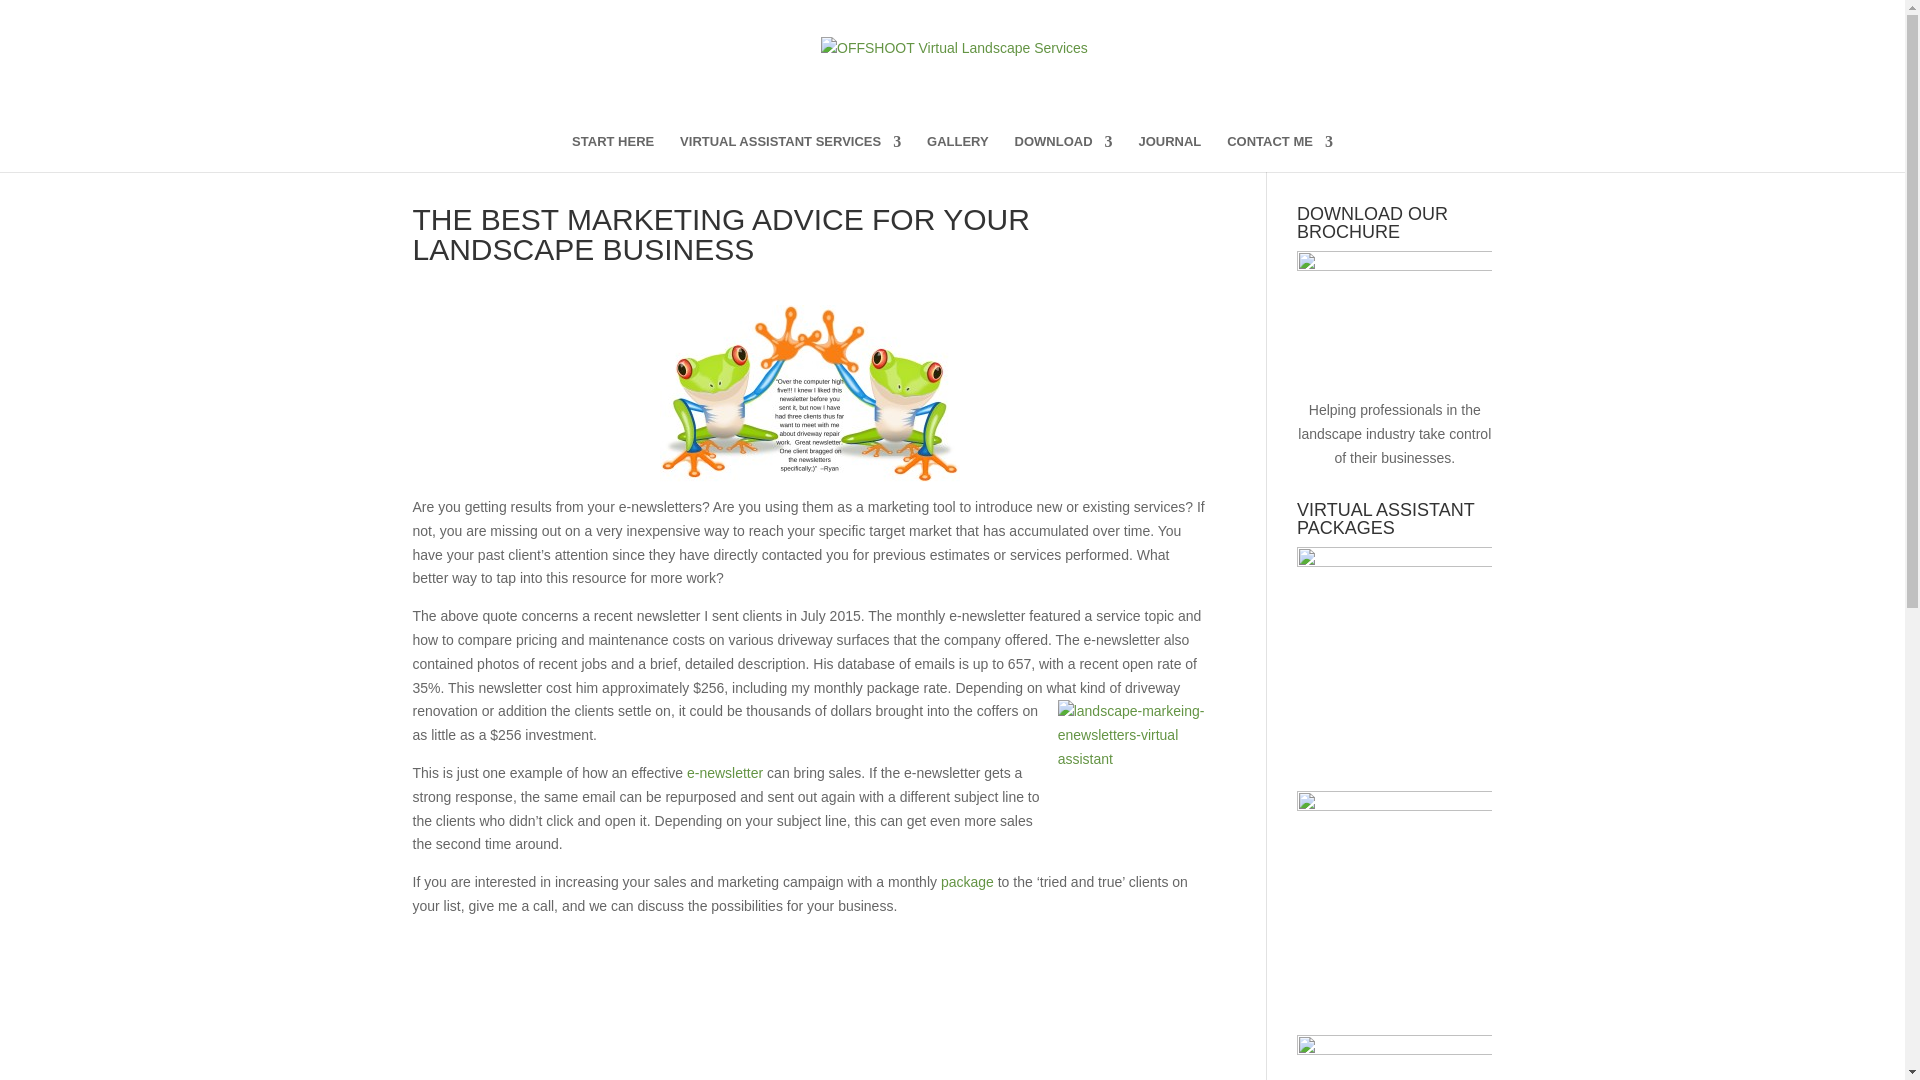 The height and width of the screenshot is (1080, 1920). What do you see at coordinates (967, 881) in the screenshot?
I see `package` at bounding box center [967, 881].